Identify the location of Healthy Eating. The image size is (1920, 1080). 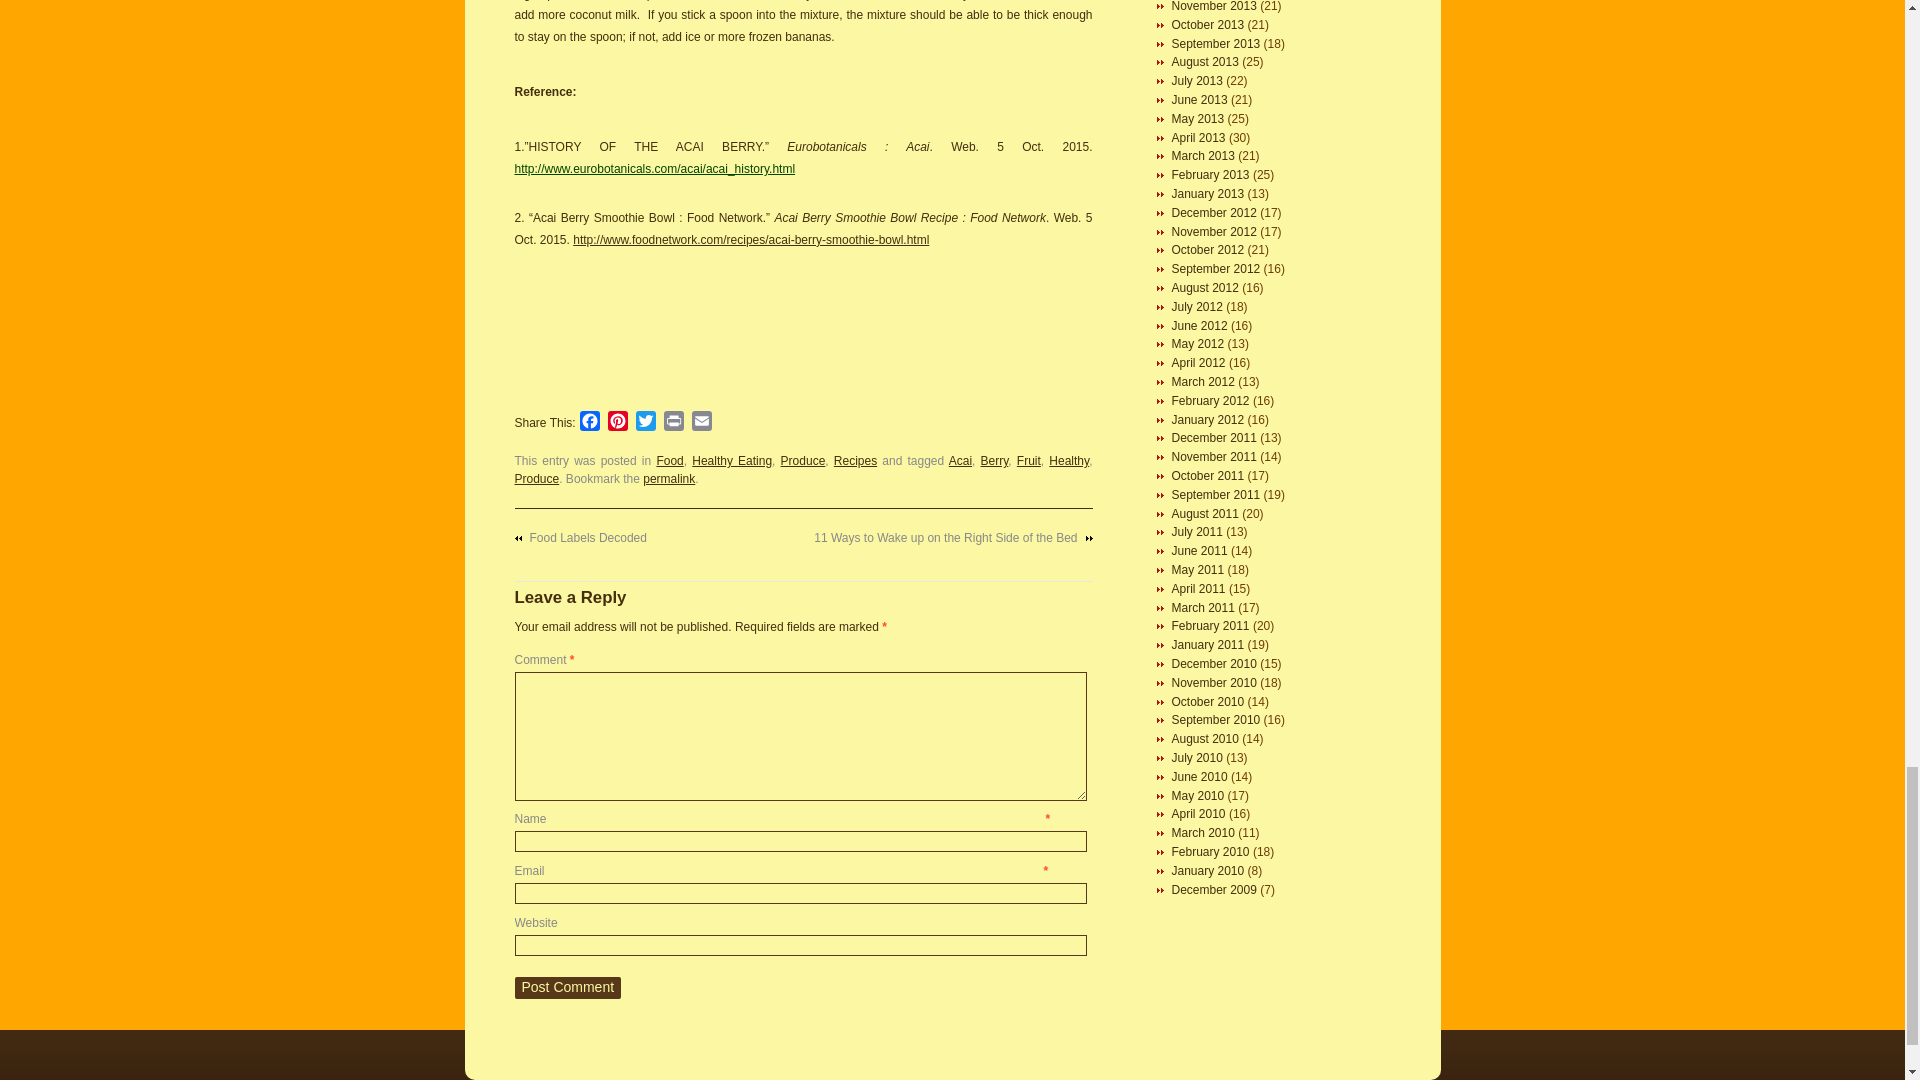
(731, 460).